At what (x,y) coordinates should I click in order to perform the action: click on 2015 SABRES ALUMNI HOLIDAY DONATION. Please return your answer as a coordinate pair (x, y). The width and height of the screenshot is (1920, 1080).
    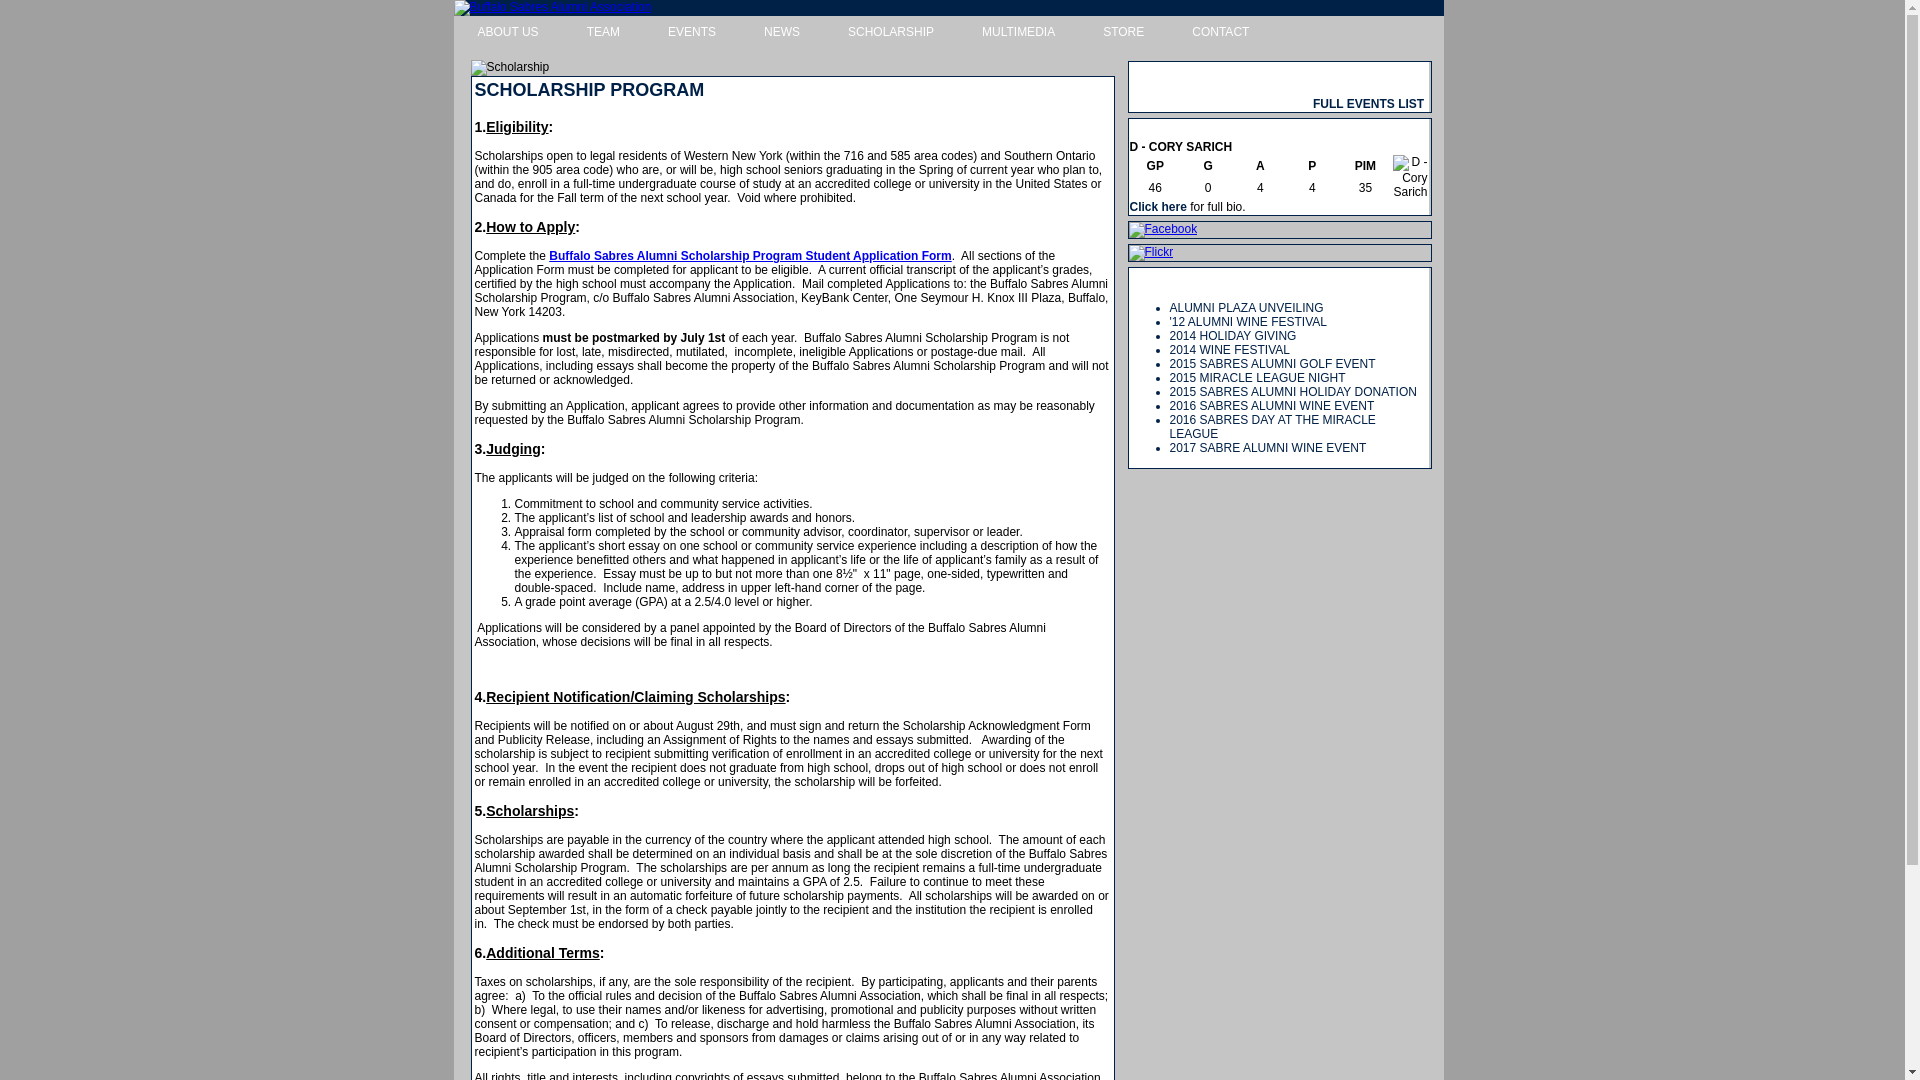
    Looking at the image, I should click on (1292, 391).